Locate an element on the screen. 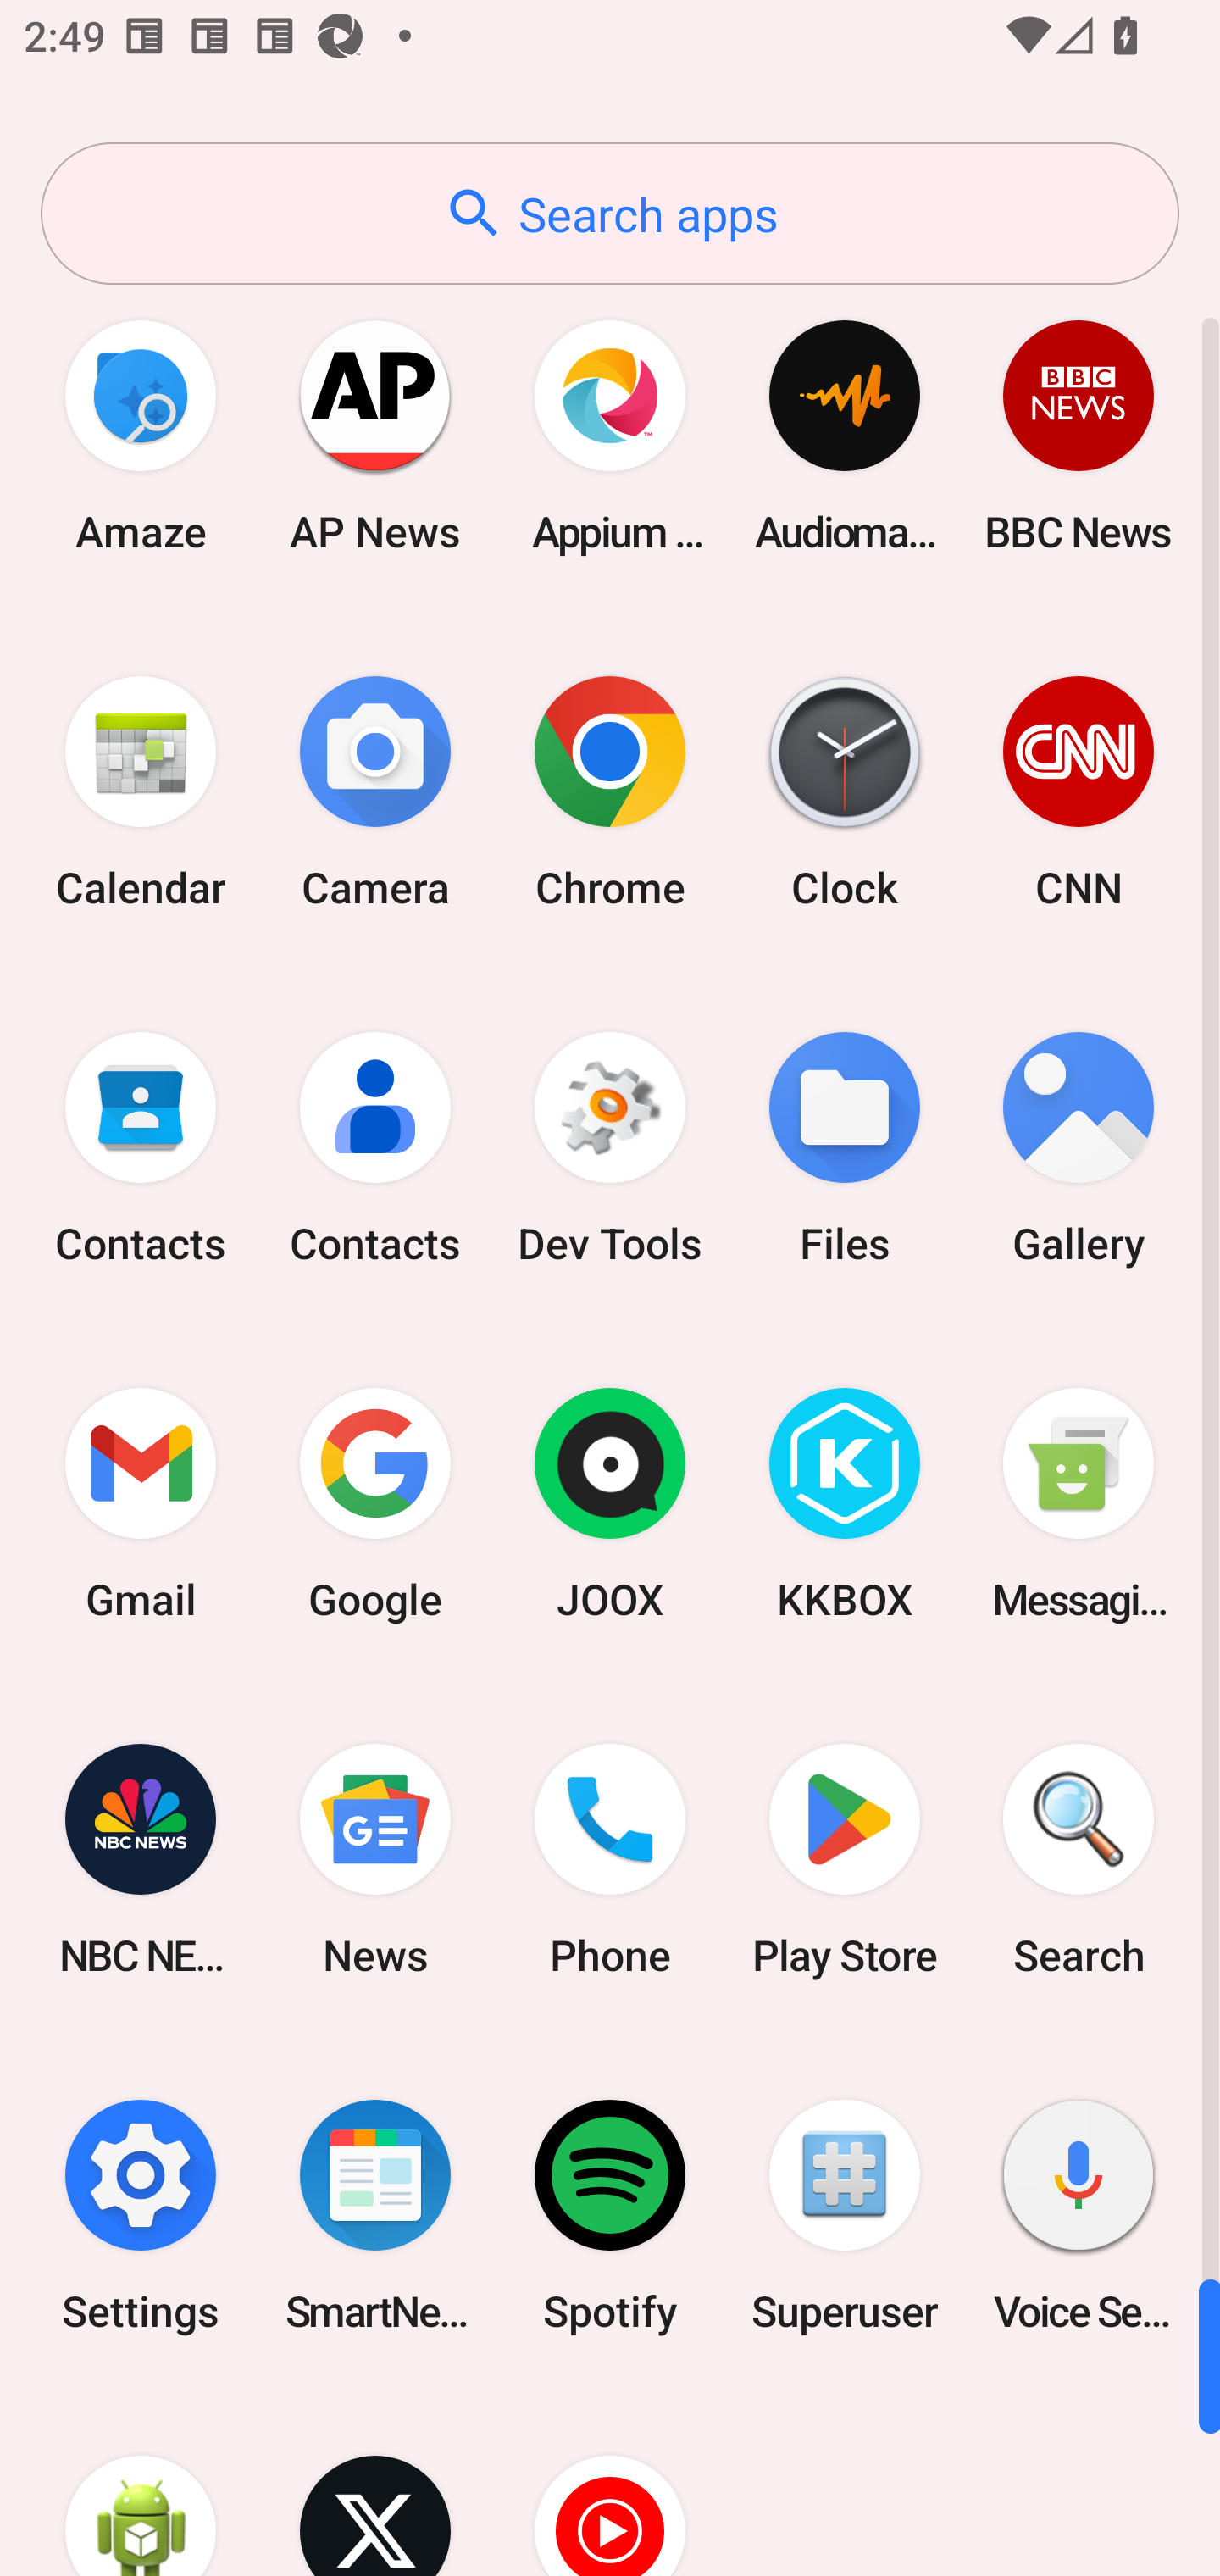 This screenshot has height=2576, width=1220. Search is located at coordinates (1079, 1859).